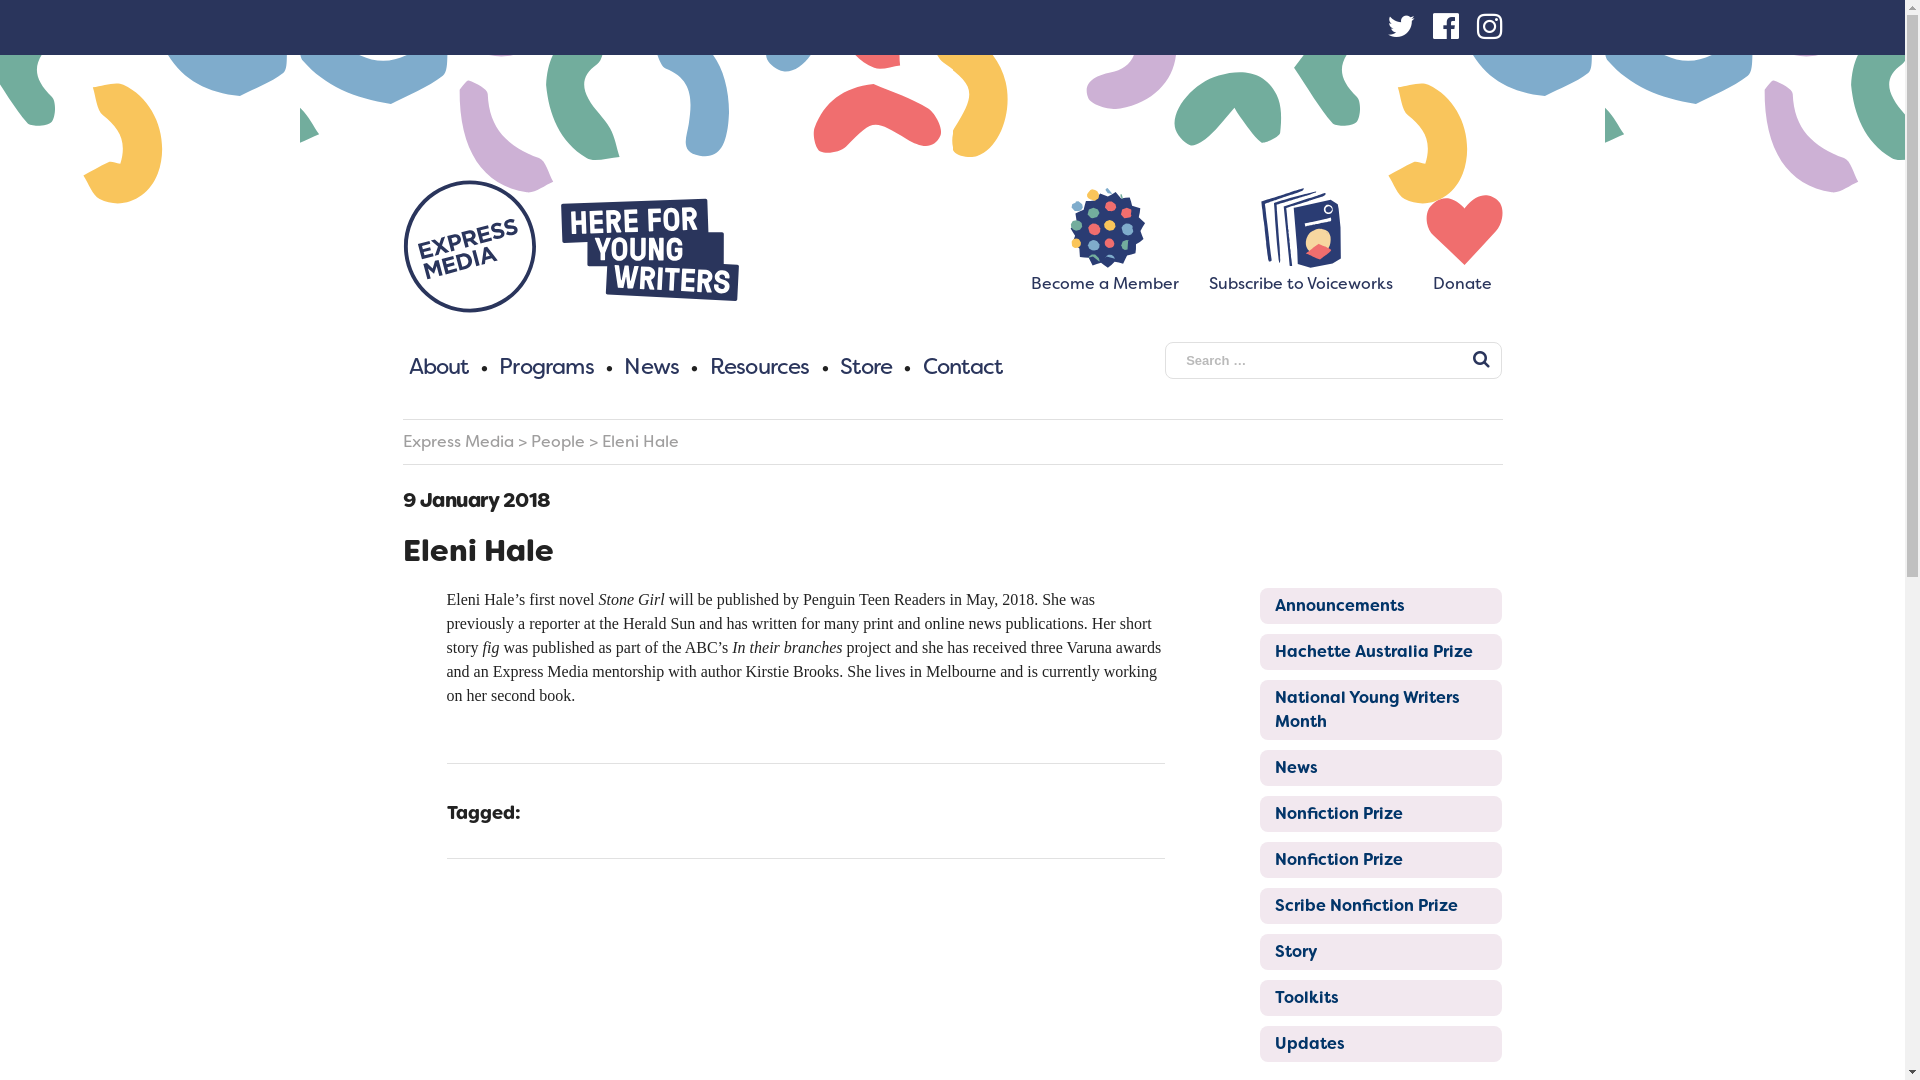  I want to click on National Young Writers Month, so click(1381, 710).